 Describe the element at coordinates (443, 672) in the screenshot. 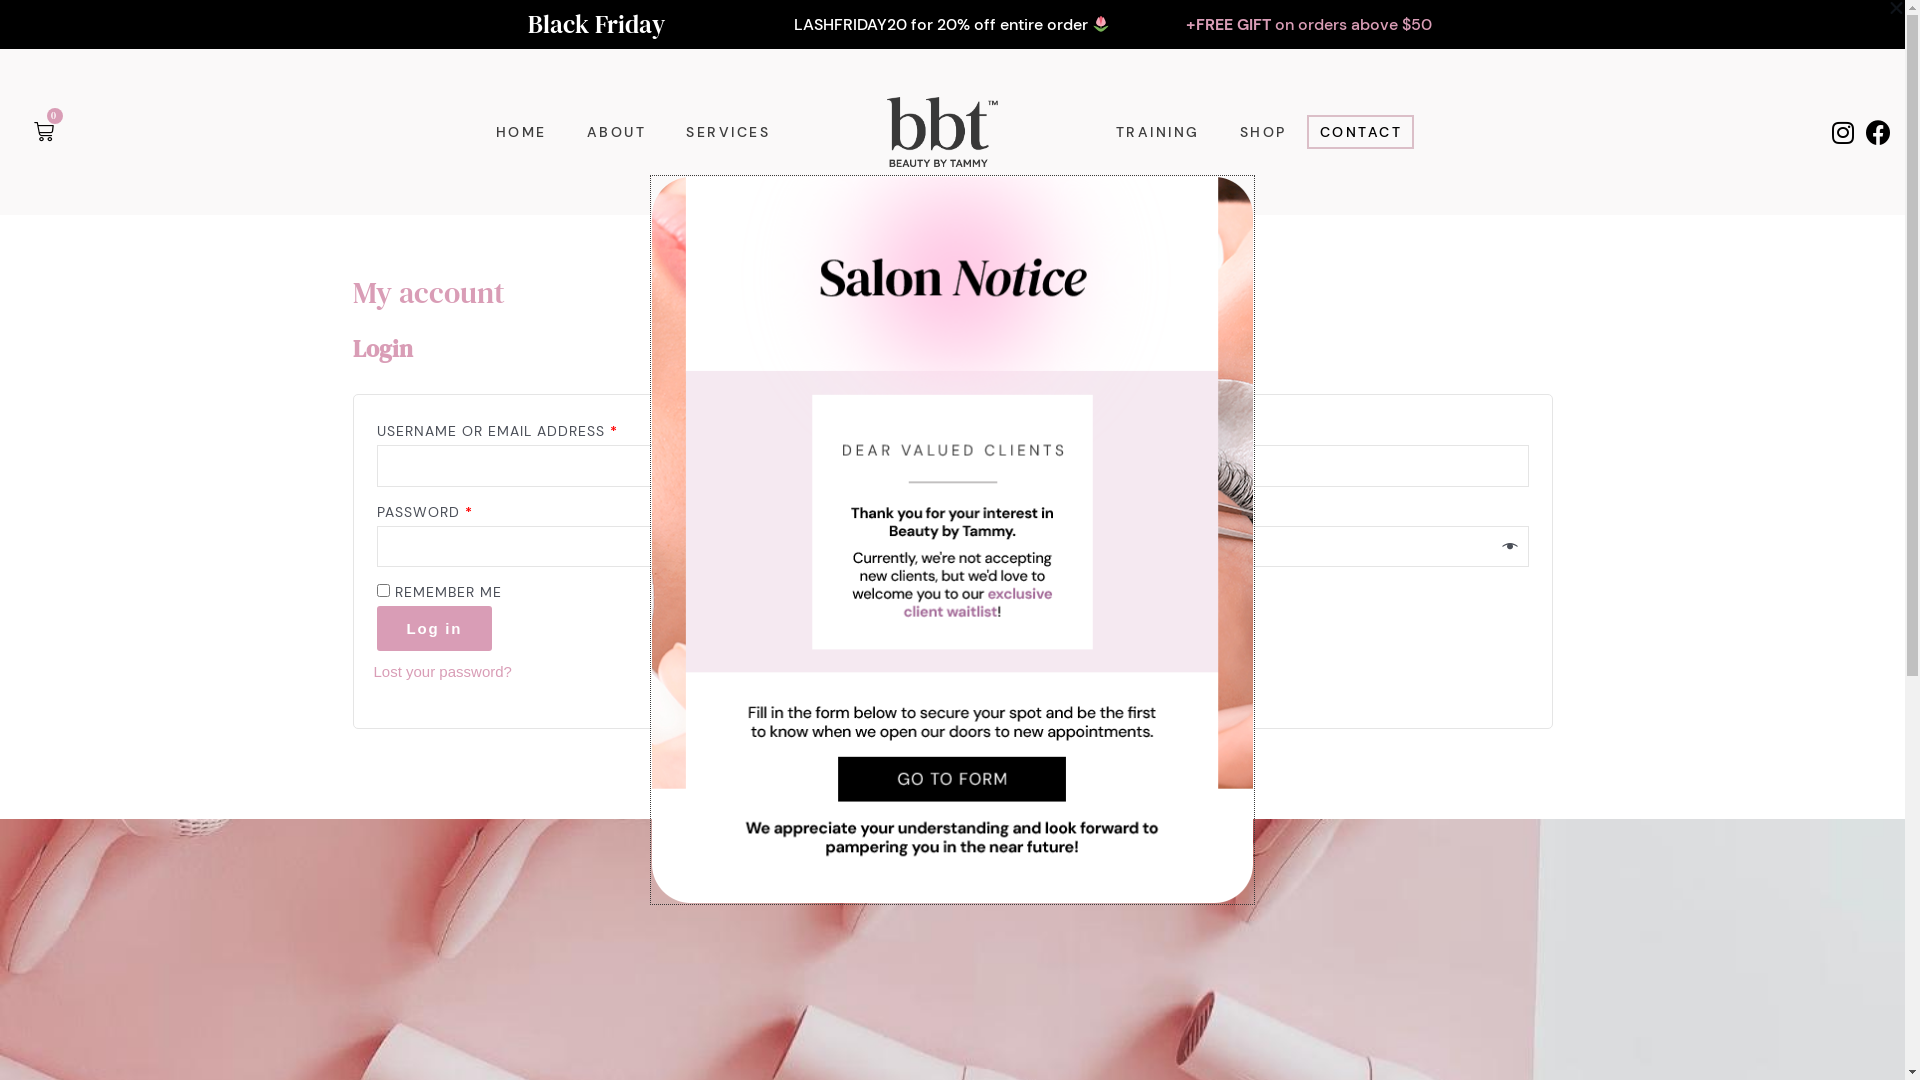

I see `Lost your password?` at that location.